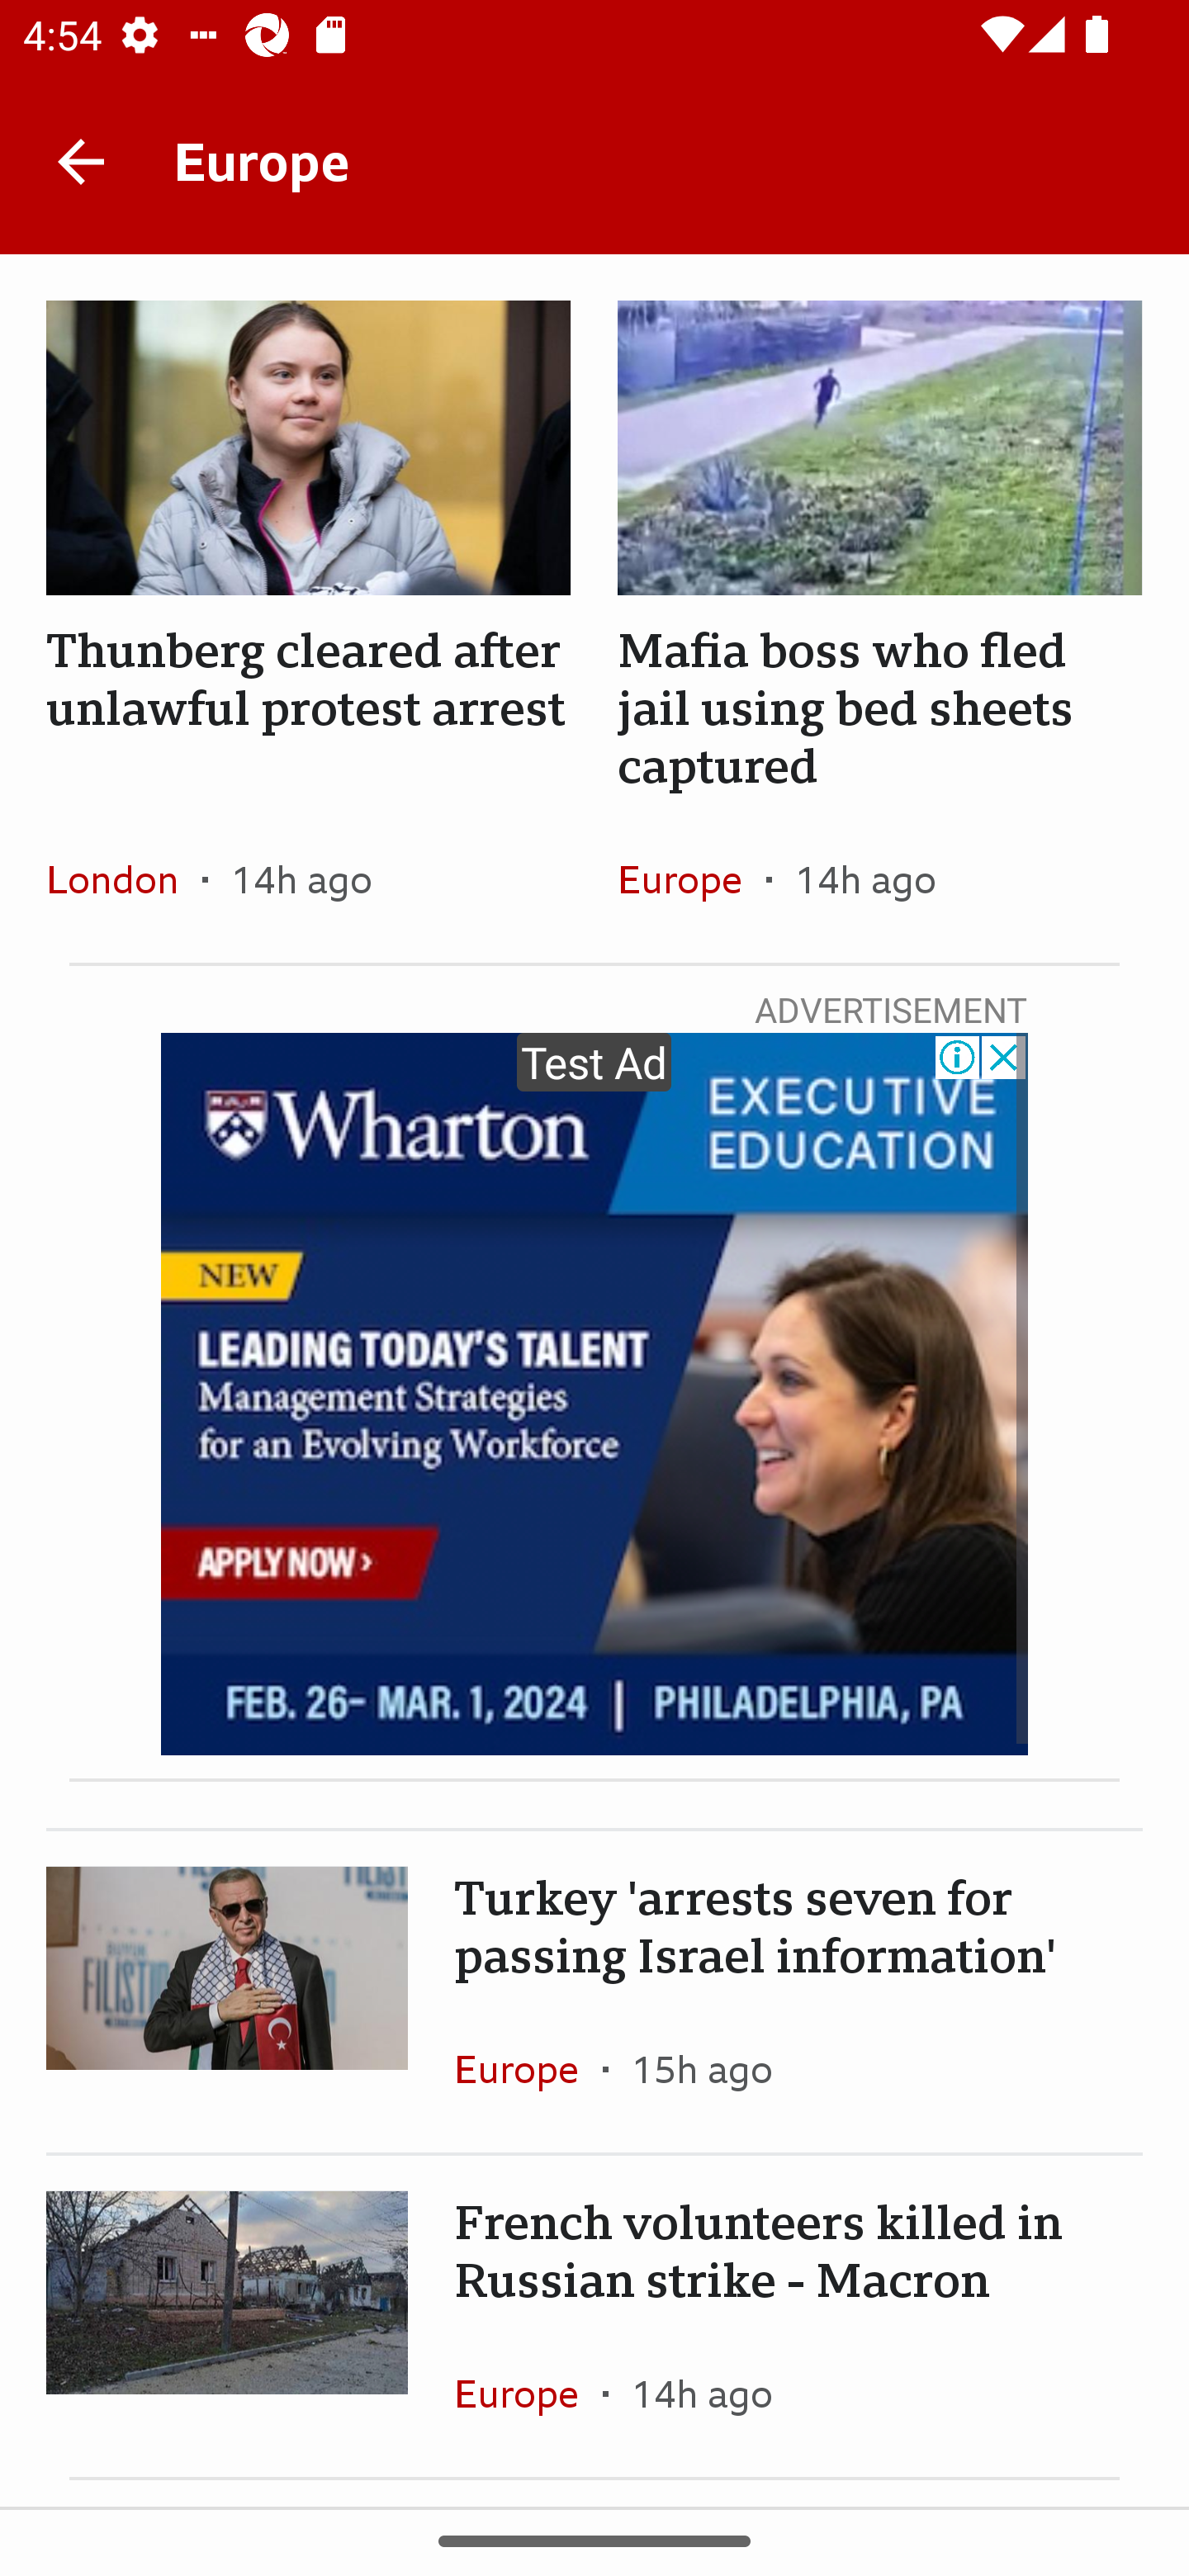 The width and height of the screenshot is (1189, 2576). Describe the element at coordinates (691, 879) in the screenshot. I see `Europe In the section Europe` at that location.